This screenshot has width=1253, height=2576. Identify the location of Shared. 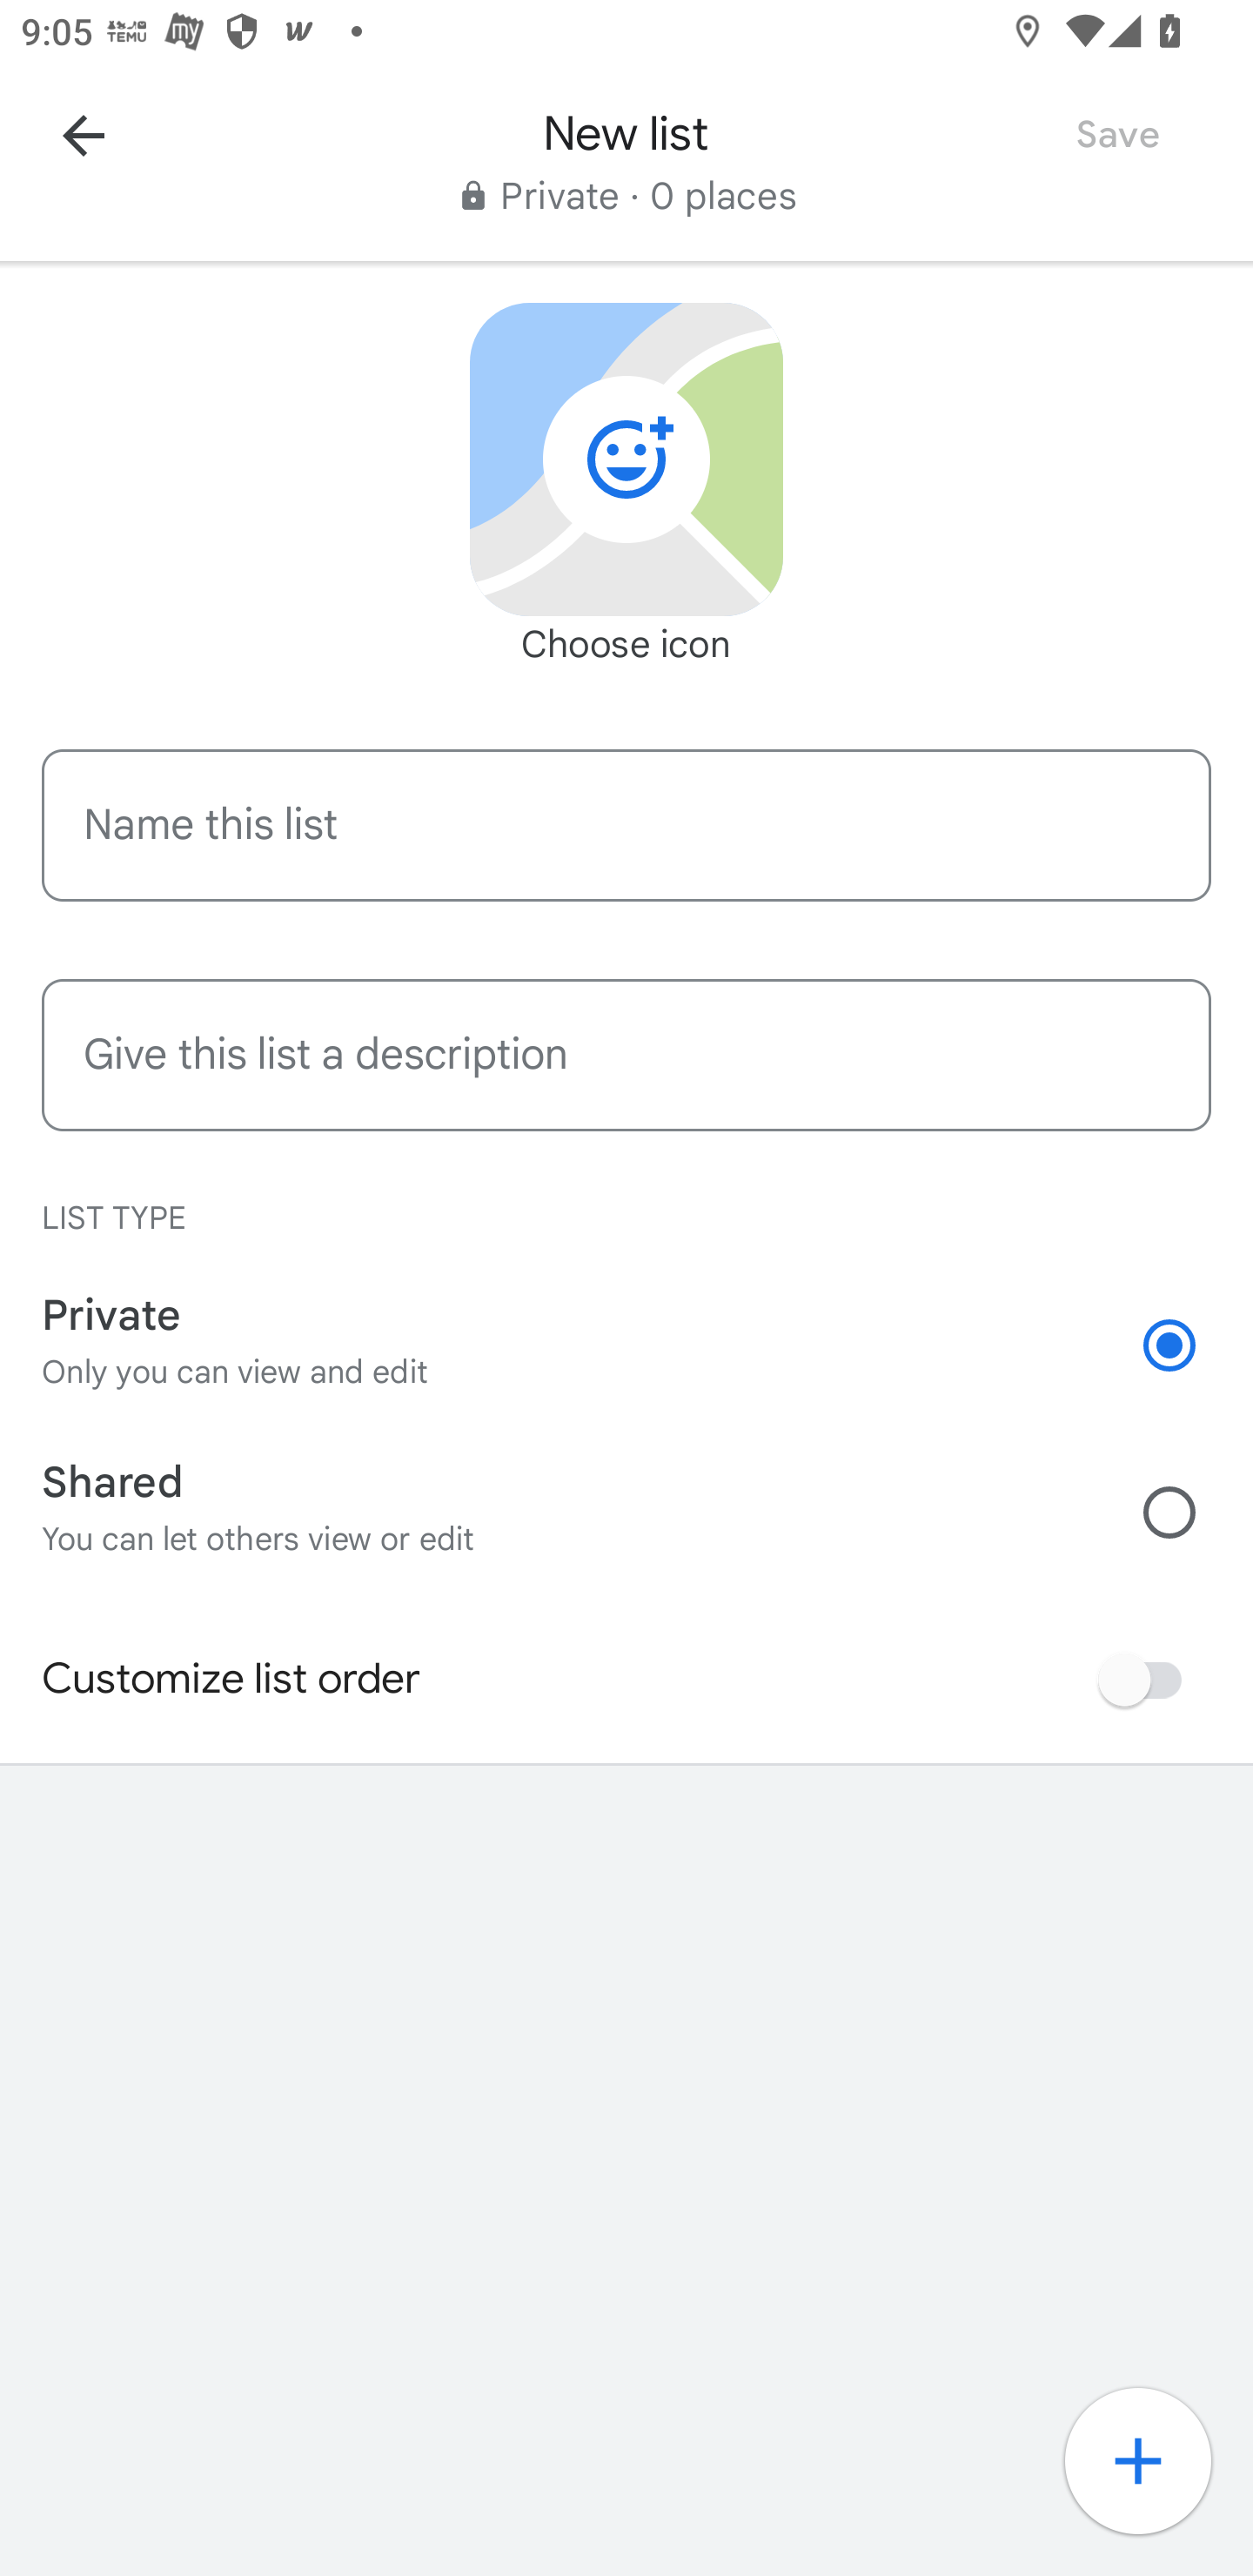
(1190, 1512).